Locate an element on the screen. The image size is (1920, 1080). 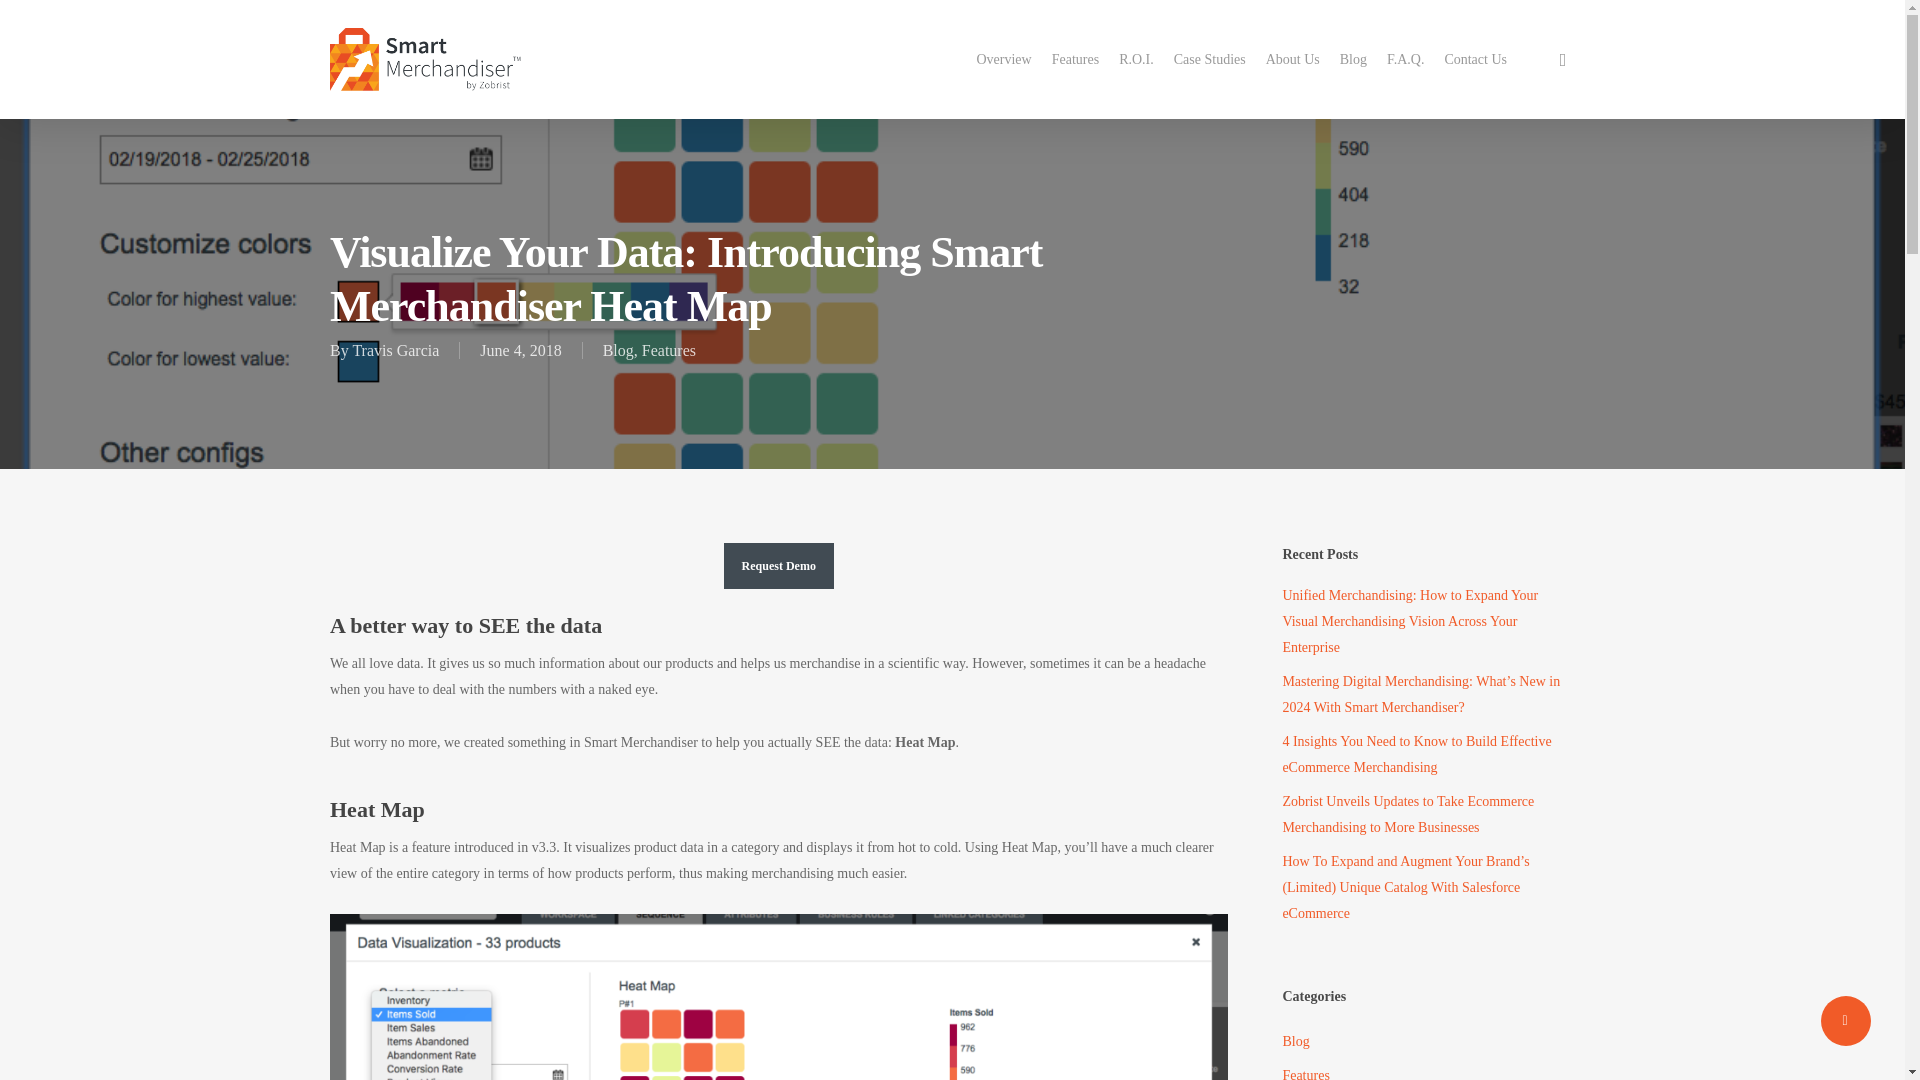
Posts by Travis Garcia is located at coordinates (395, 350).